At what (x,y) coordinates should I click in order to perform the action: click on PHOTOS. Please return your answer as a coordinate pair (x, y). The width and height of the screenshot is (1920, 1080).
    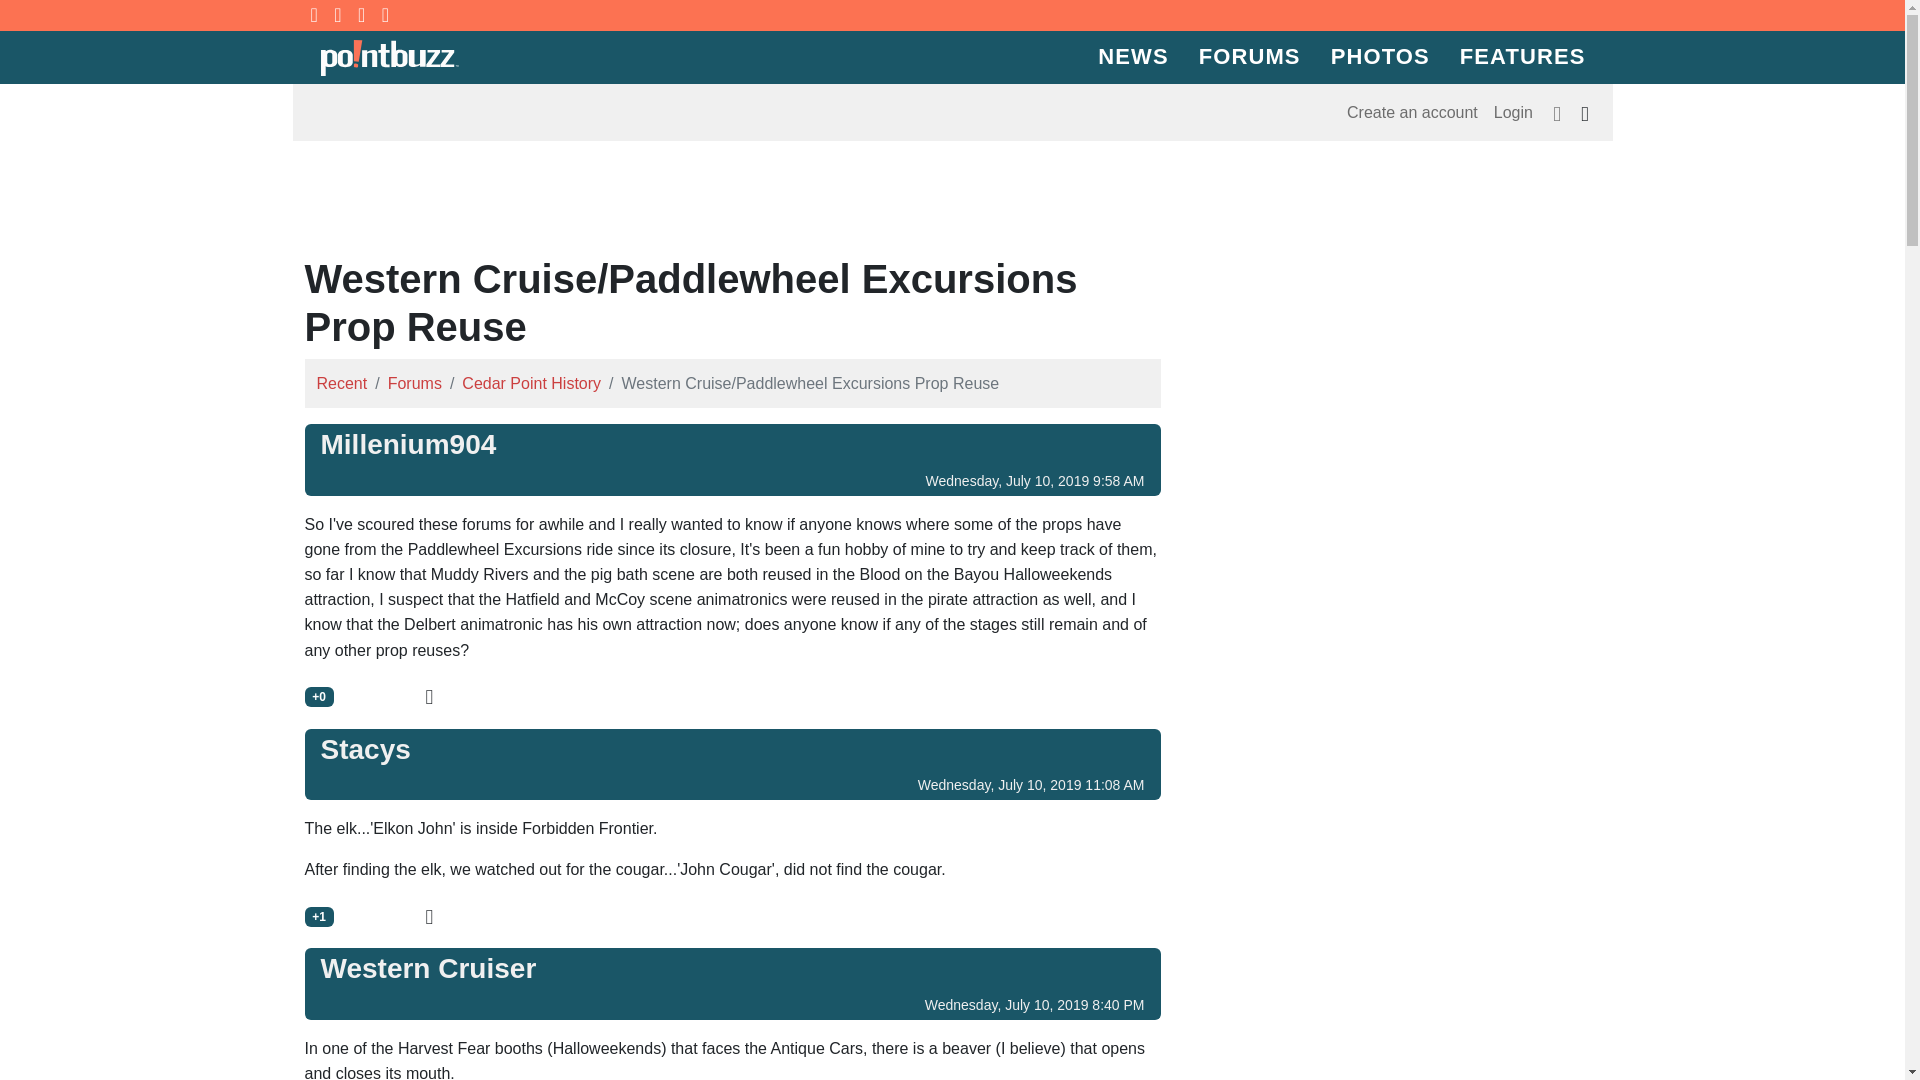
    Looking at the image, I should click on (1380, 58).